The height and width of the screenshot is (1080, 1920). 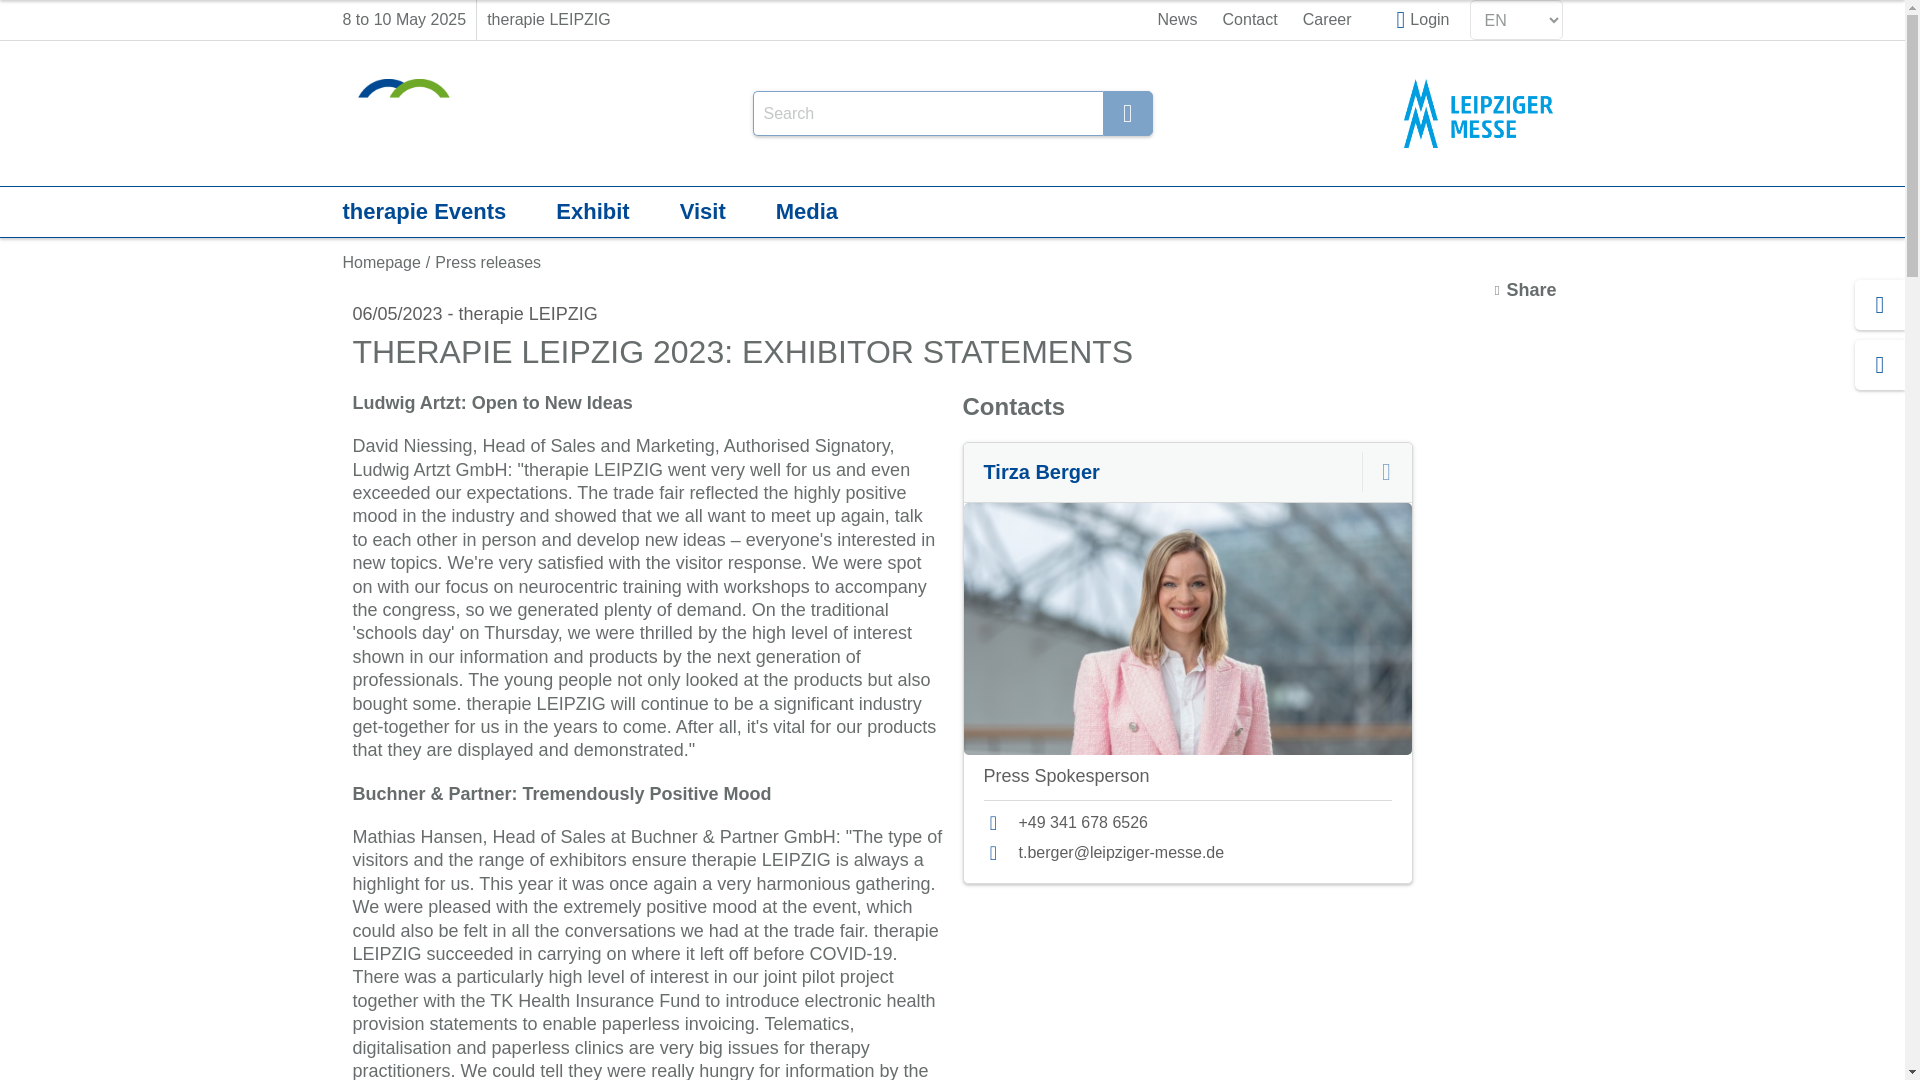 What do you see at coordinates (927, 113) in the screenshot?
I see `Enter search term` at bounding box center [927, 113].